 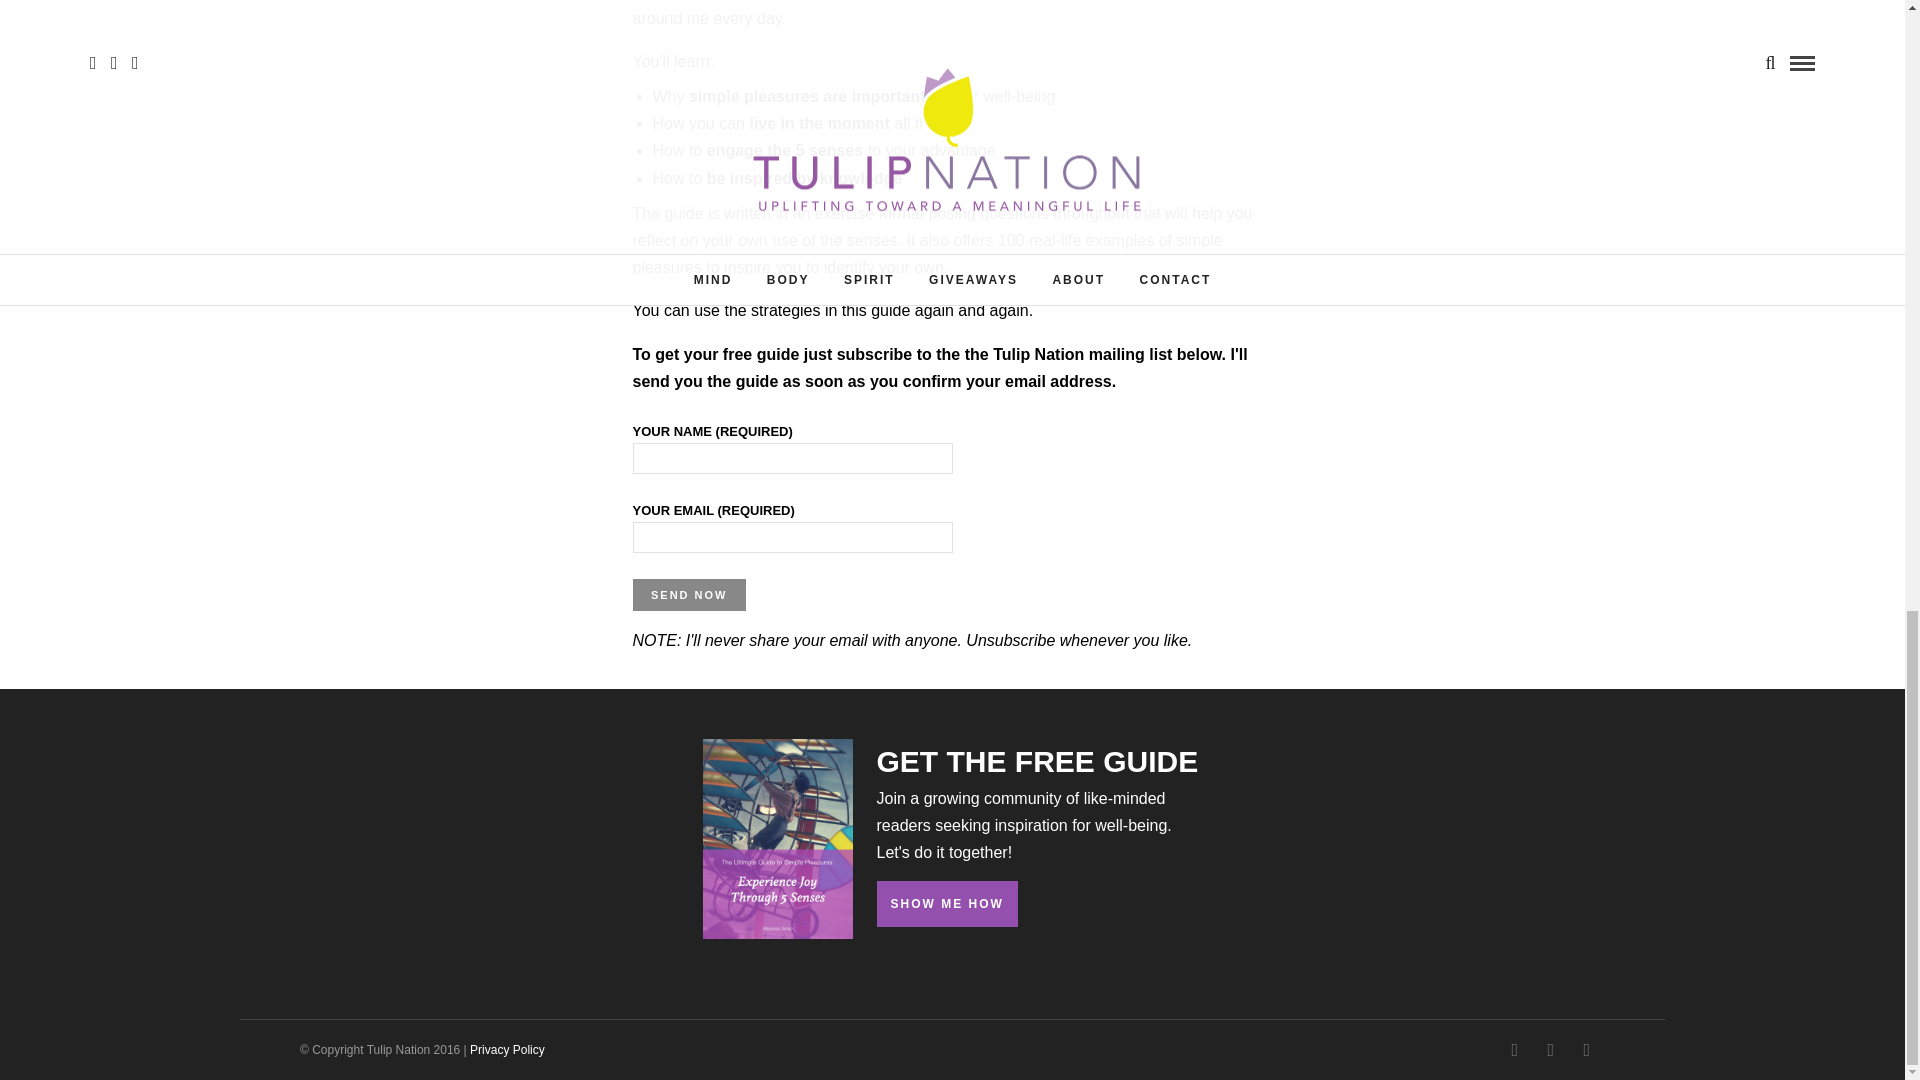 I want to click on SHOW ME HOW, so click(x=946, y=904).